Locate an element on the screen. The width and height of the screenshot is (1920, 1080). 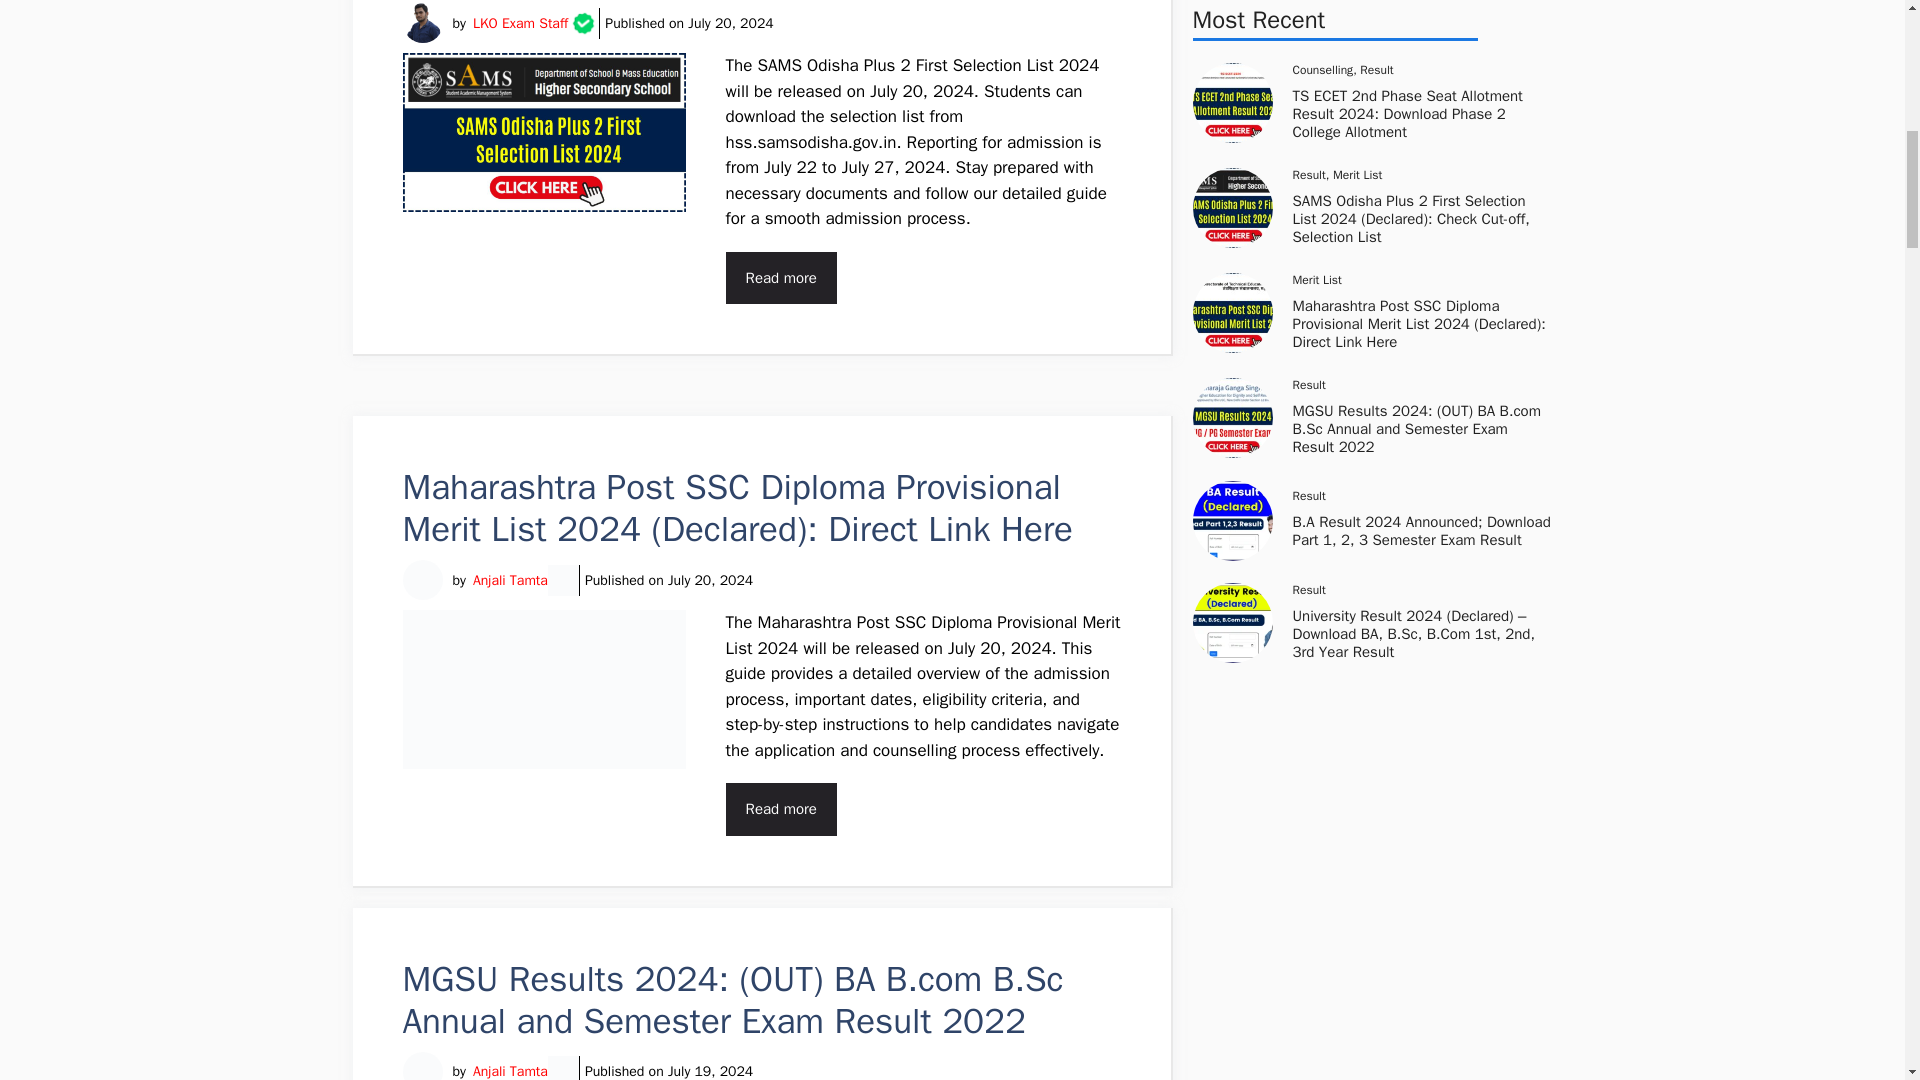
LKO Exam Staff is located at coordinates (520, 22).